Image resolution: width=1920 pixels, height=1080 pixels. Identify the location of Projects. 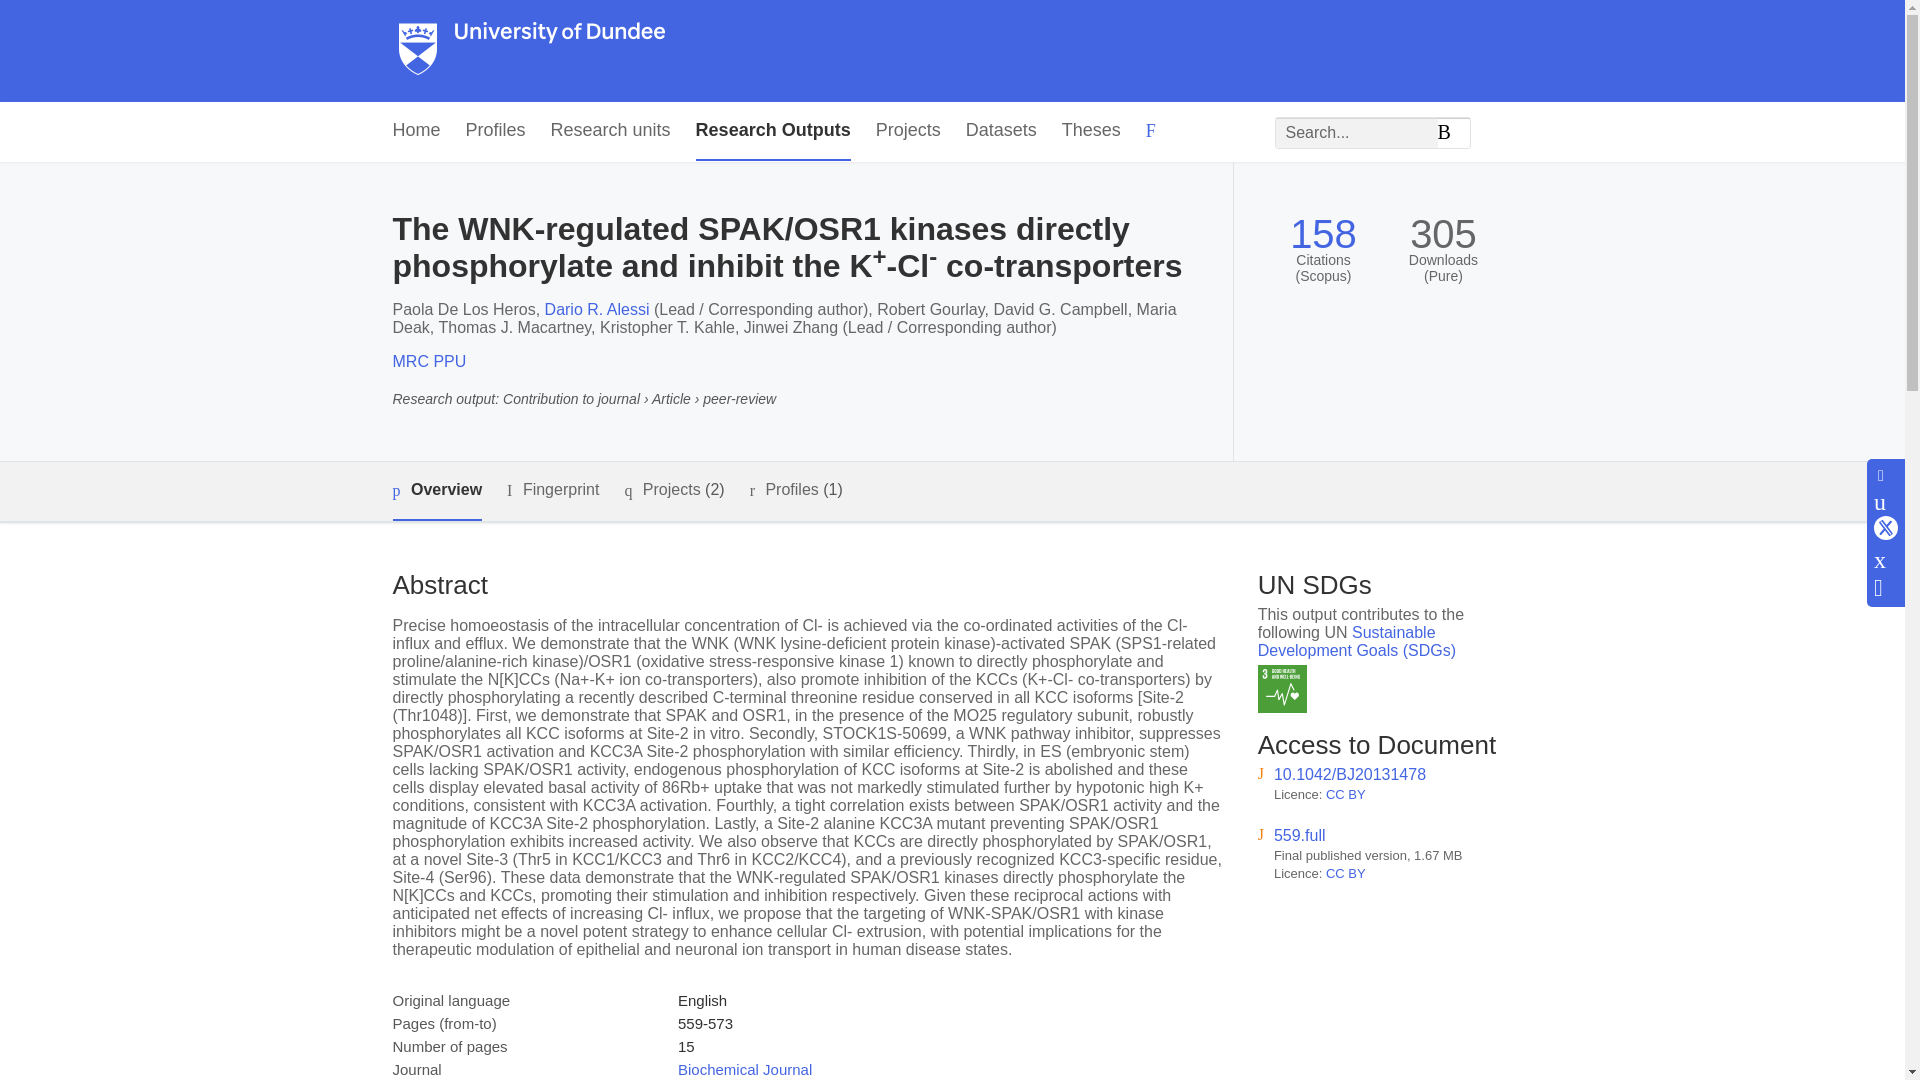
(908, 130).